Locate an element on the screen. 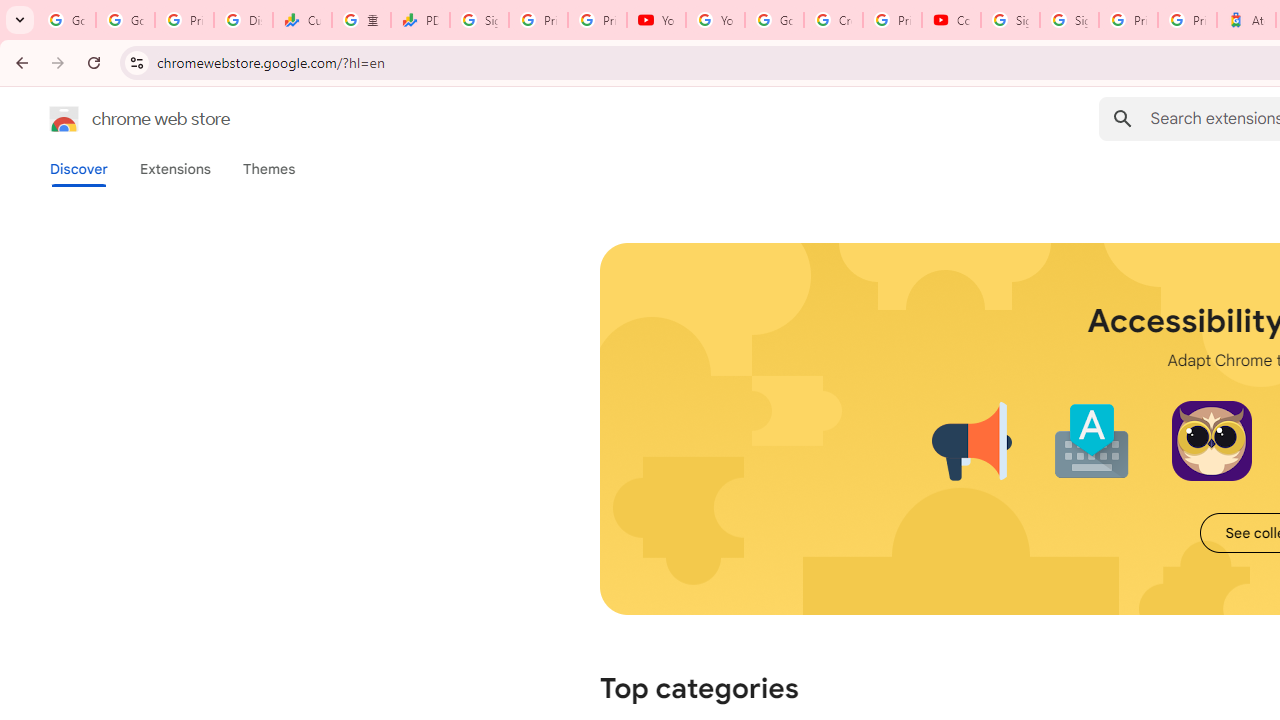 The width and height of the screenshot is (1280, 720). PDD Holdings Inc - ADR (PDD) Price & News - Google Finance is located at coordinates (420, 20).